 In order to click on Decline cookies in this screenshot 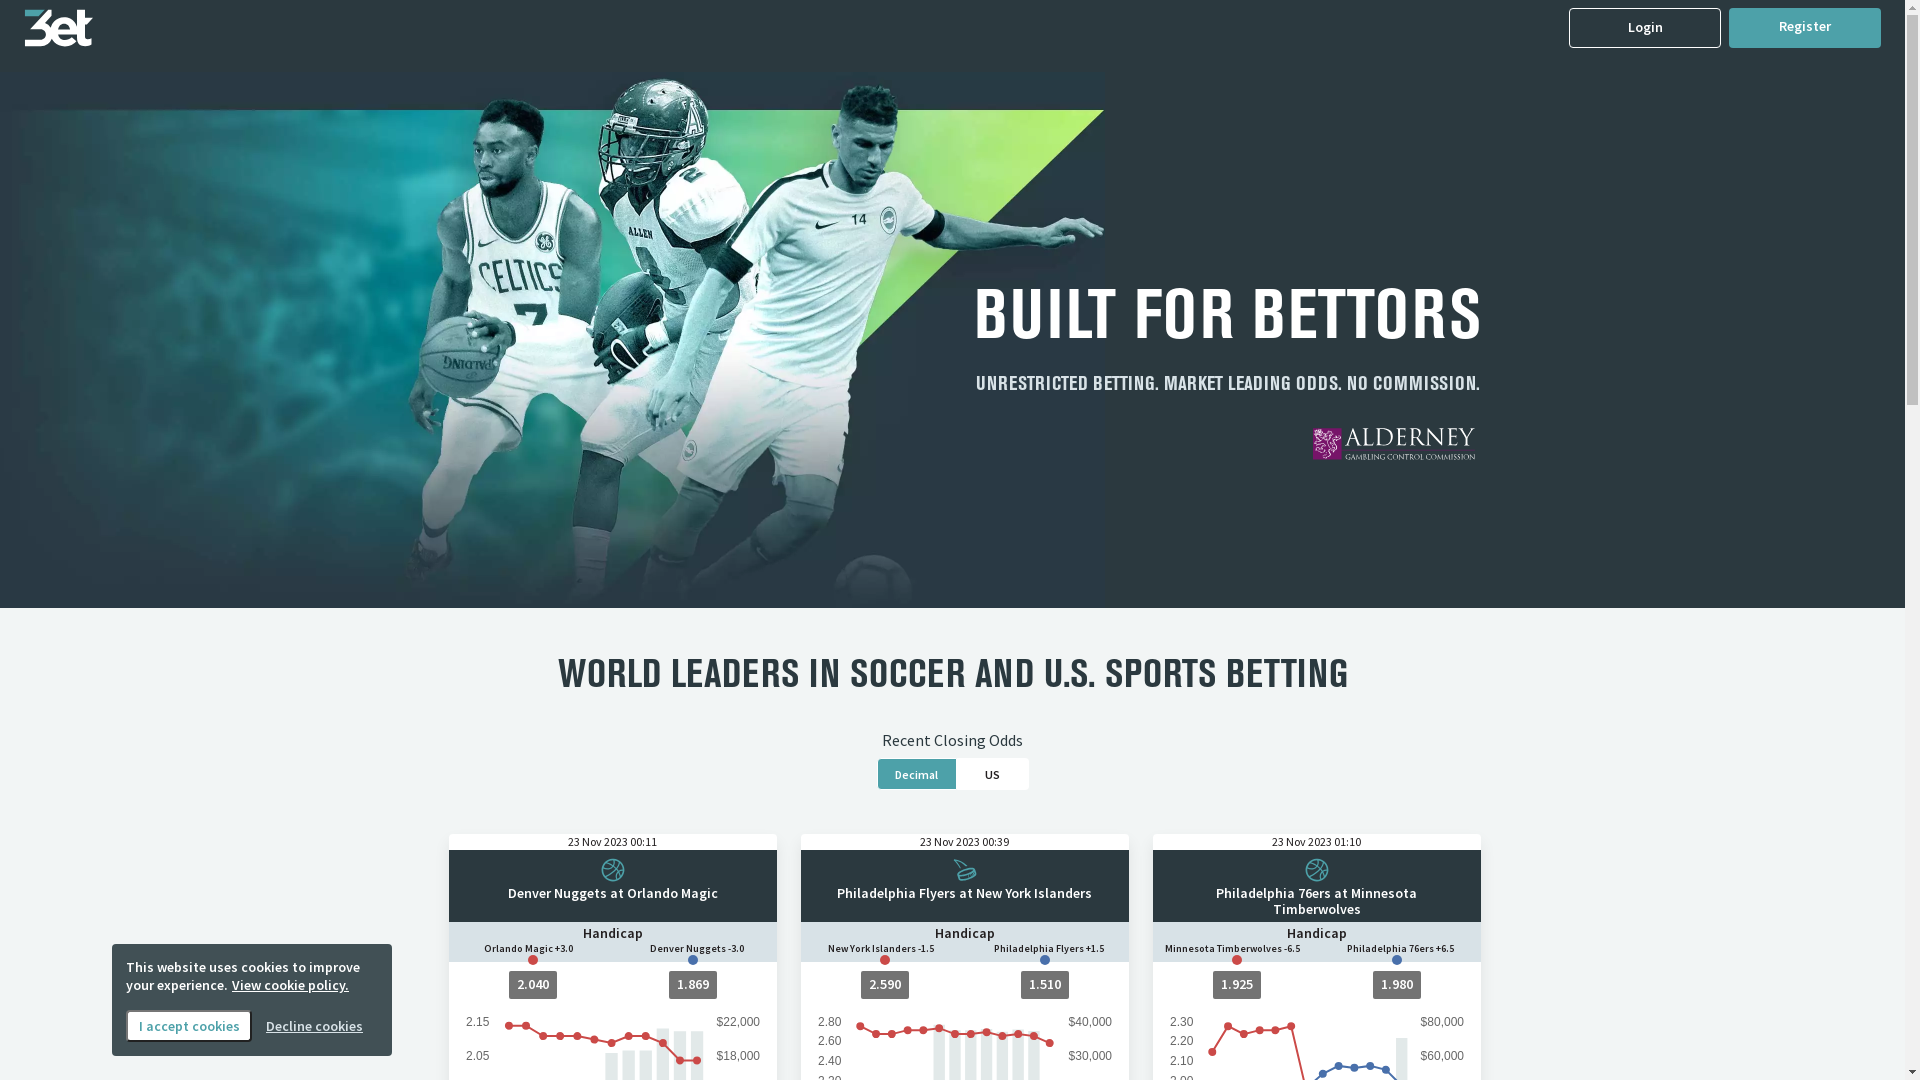, I will do `click(314, 1026)`.